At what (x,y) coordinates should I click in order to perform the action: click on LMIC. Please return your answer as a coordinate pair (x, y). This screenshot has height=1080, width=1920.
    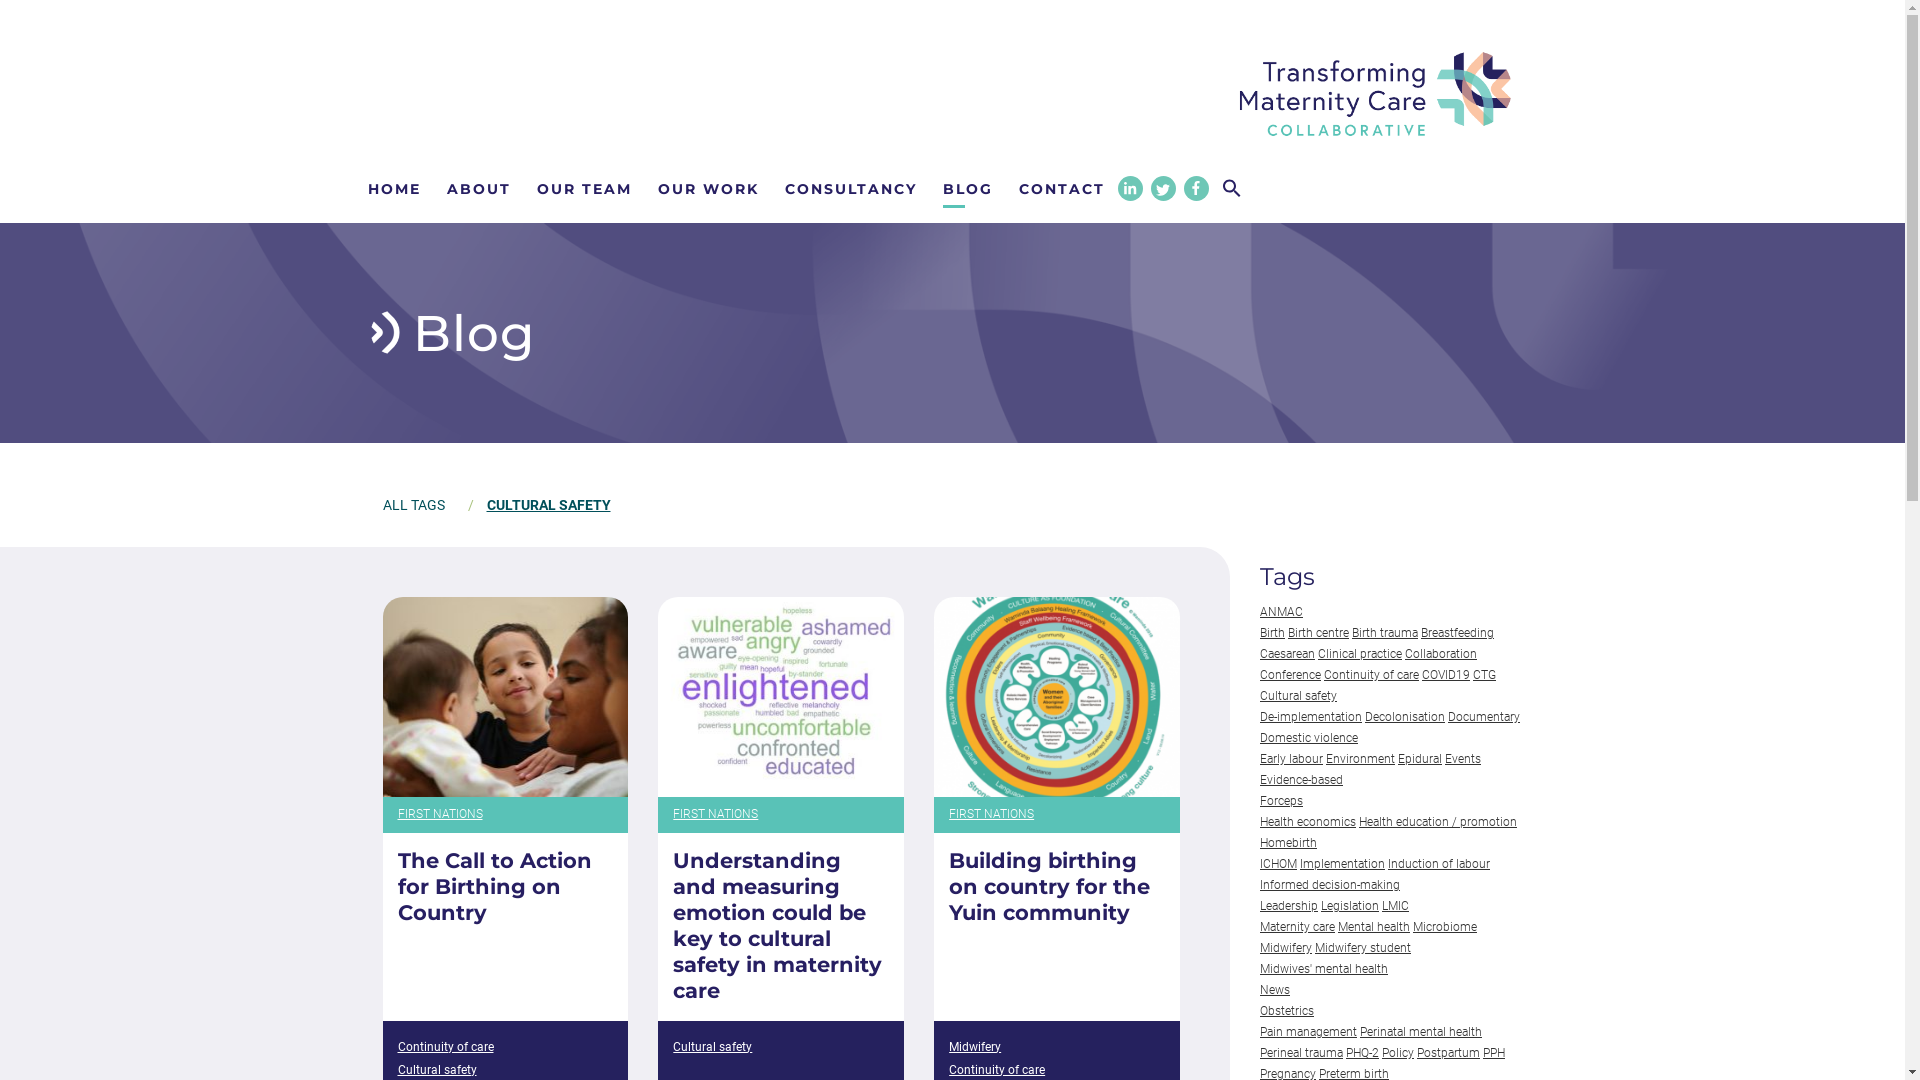
    Looking at the image, I should click on (1396, 906).